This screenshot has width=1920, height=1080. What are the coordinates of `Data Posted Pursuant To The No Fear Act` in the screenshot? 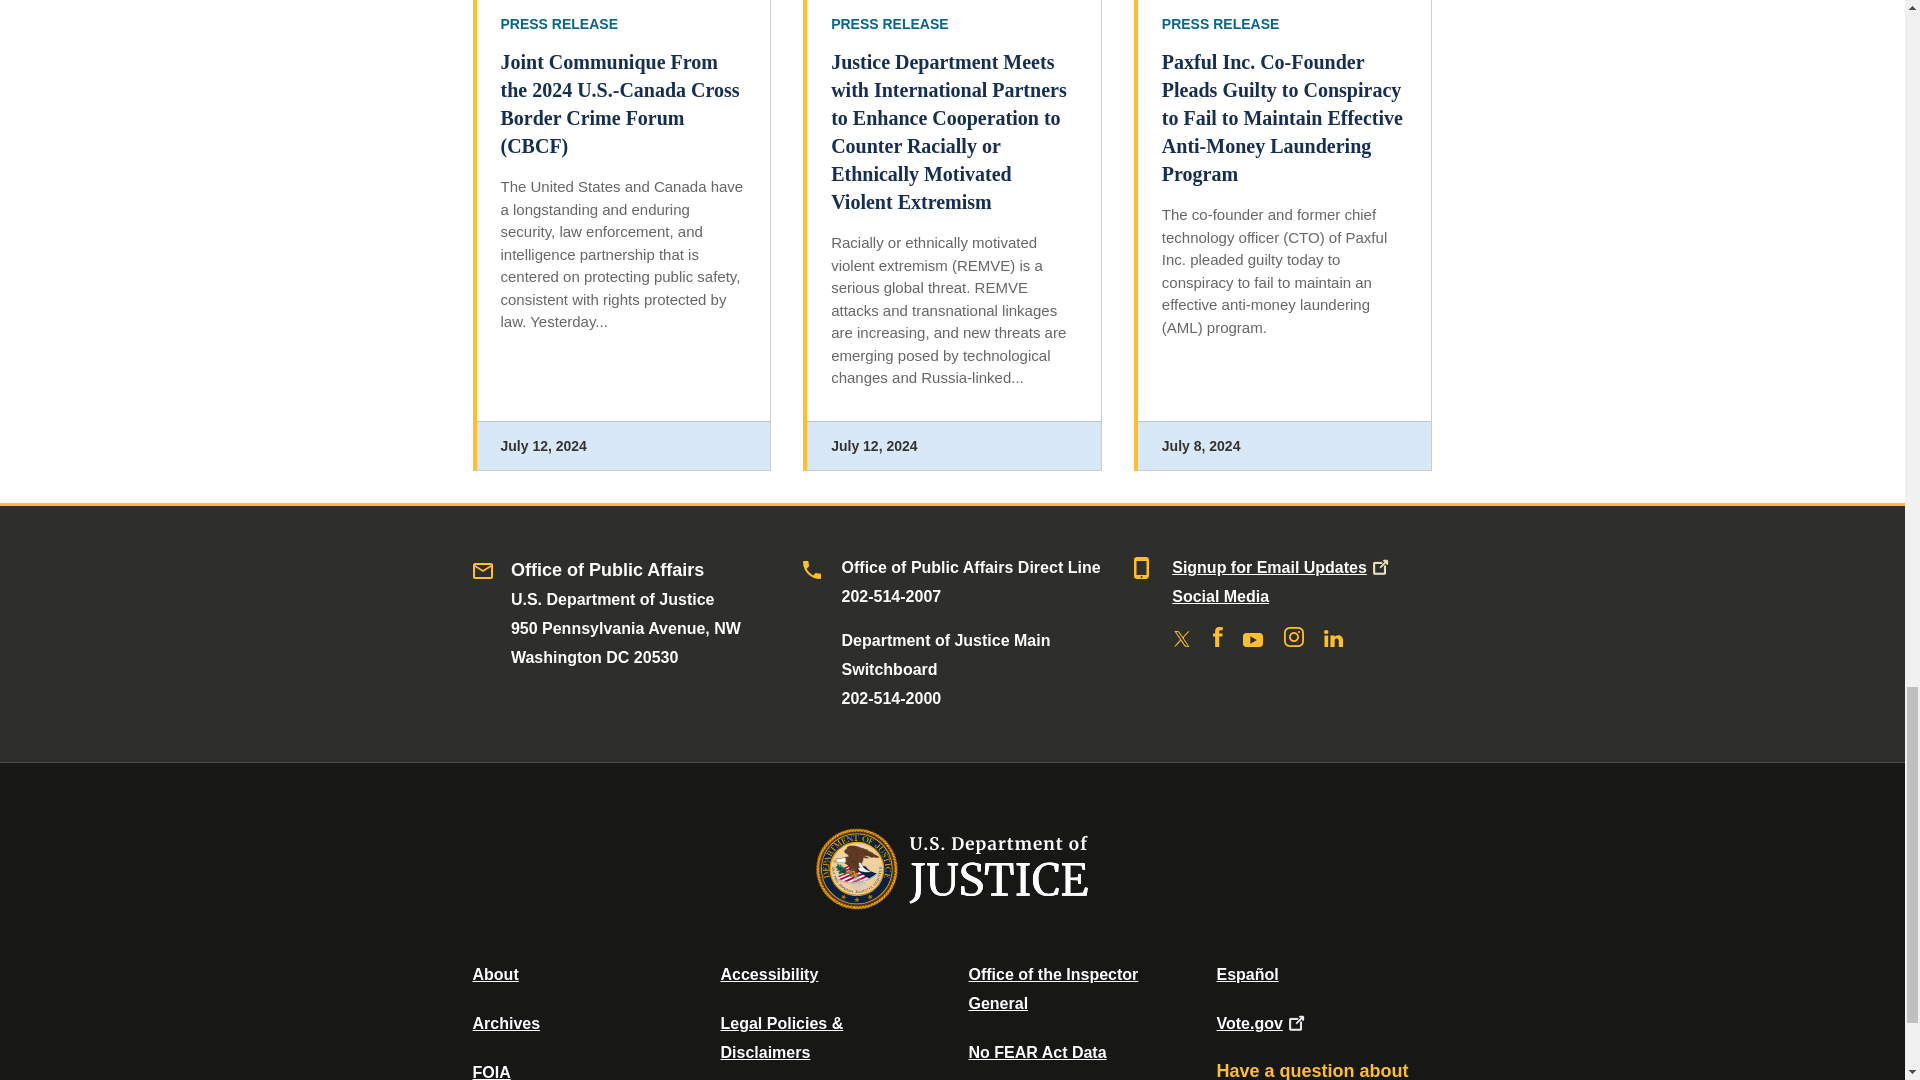 It's located at (1036, 1052).